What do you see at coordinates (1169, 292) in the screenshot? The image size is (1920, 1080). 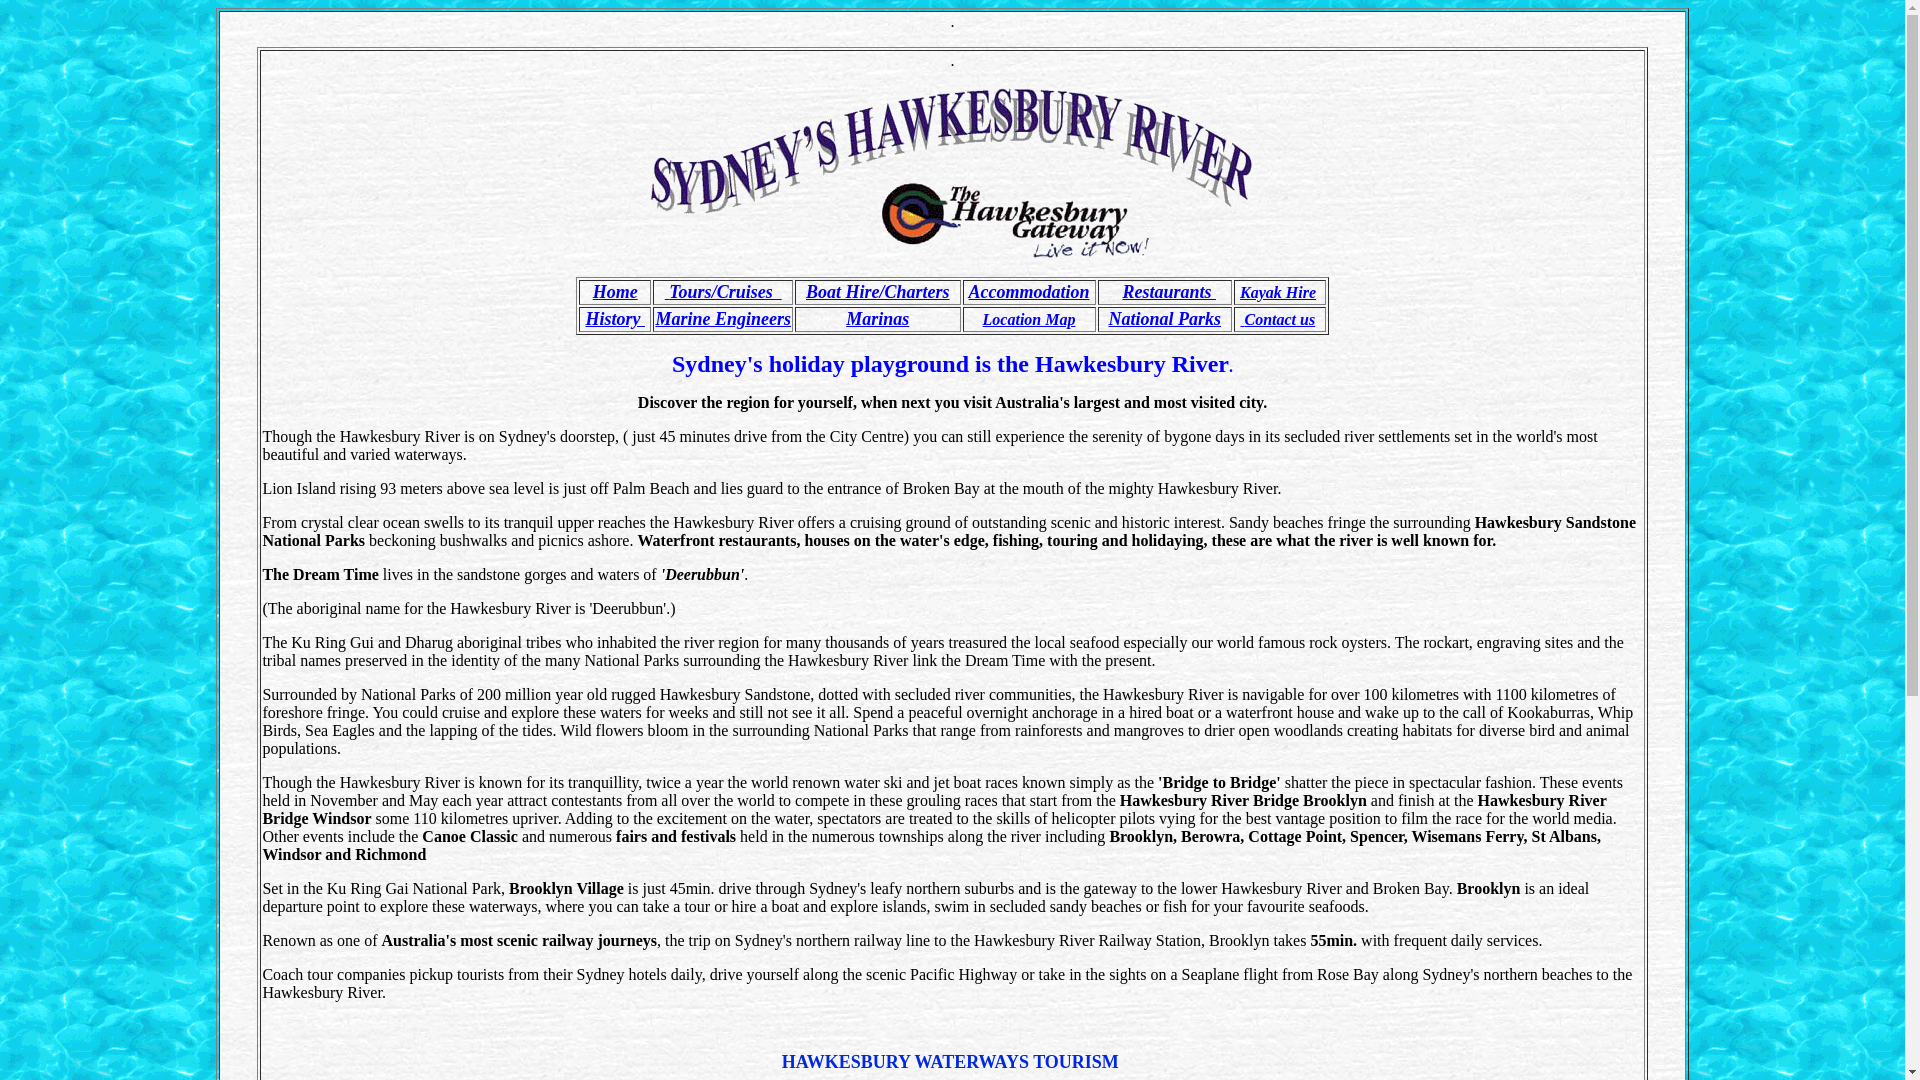 I see `Restaurants ` at bounding box center [1169, 292].